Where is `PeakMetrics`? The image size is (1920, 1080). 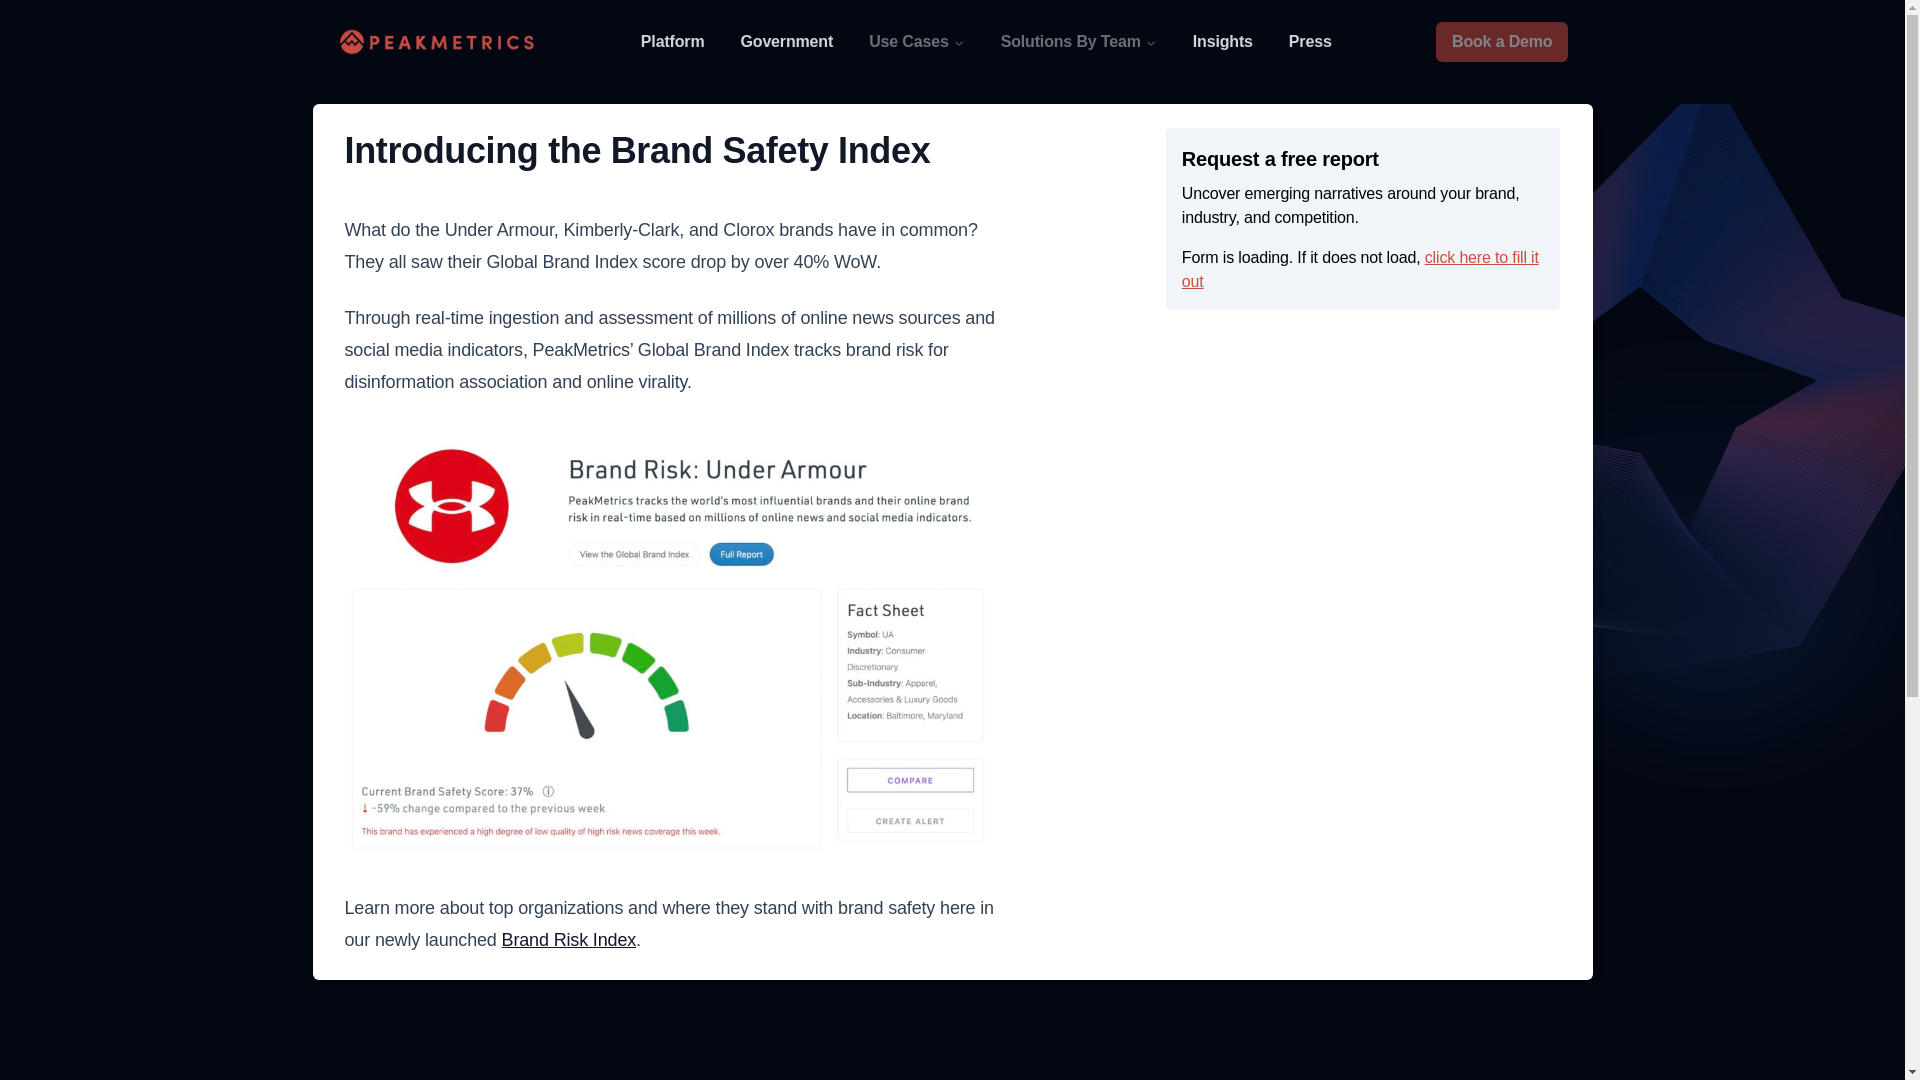
PeakMetrics is located at coordinates (436, 42).